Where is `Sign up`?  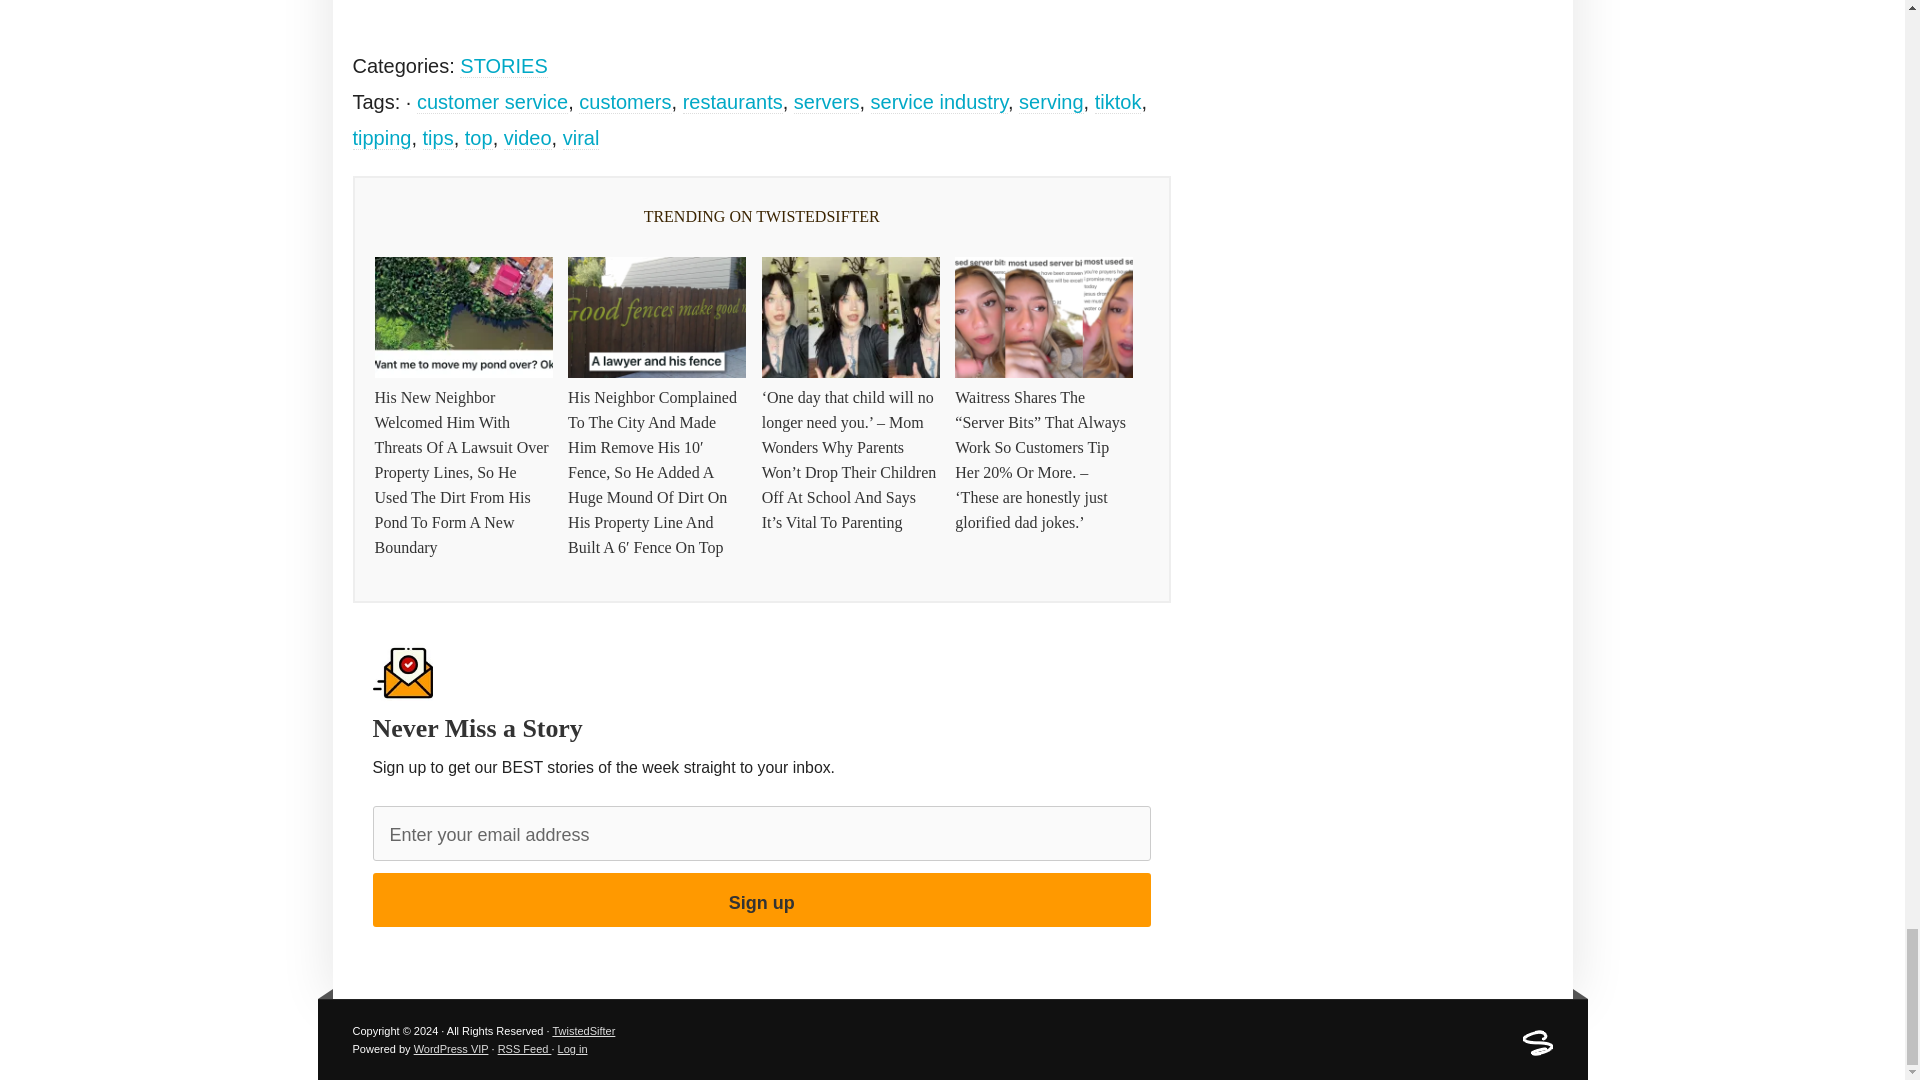
Sign up is located at coordinates (761, 899).